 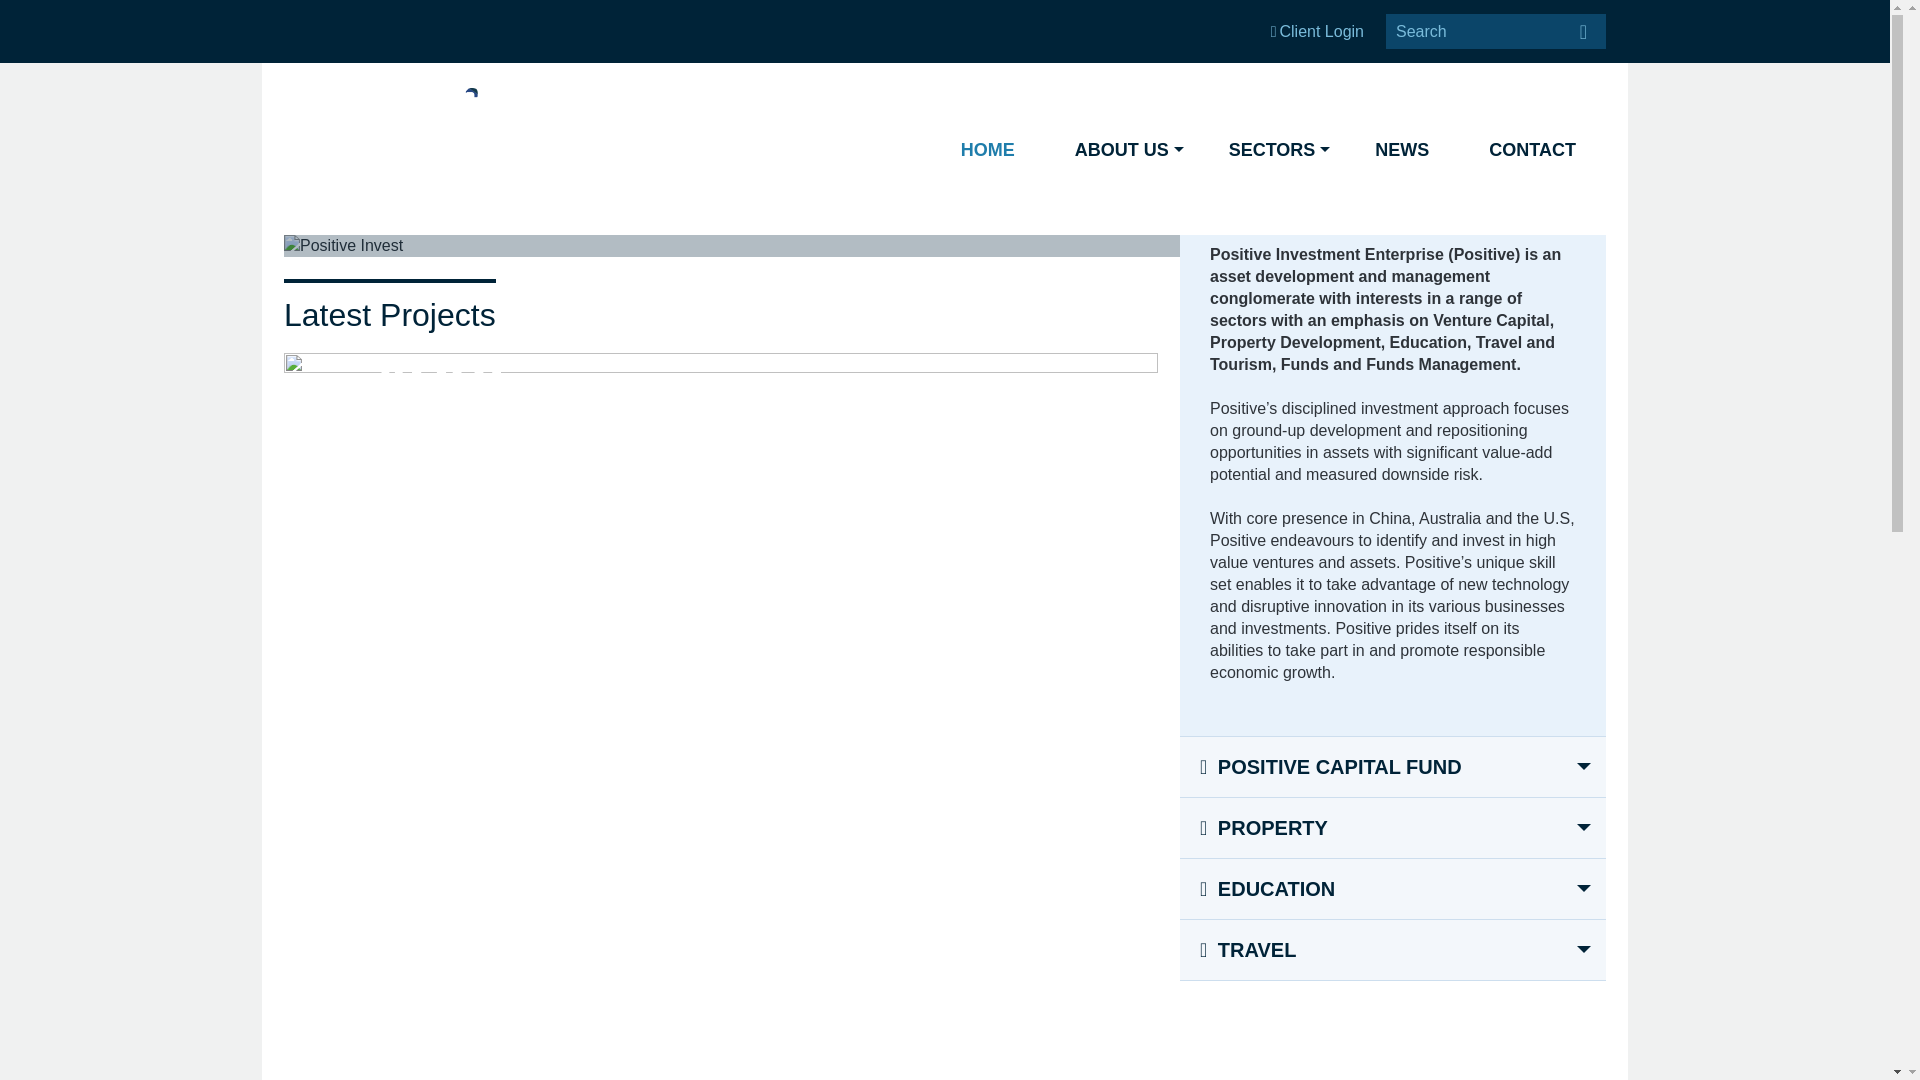 What do you see at coordinates (988, 150) in the screenshot?
I see `HOME` at bounding box center [988, 150].